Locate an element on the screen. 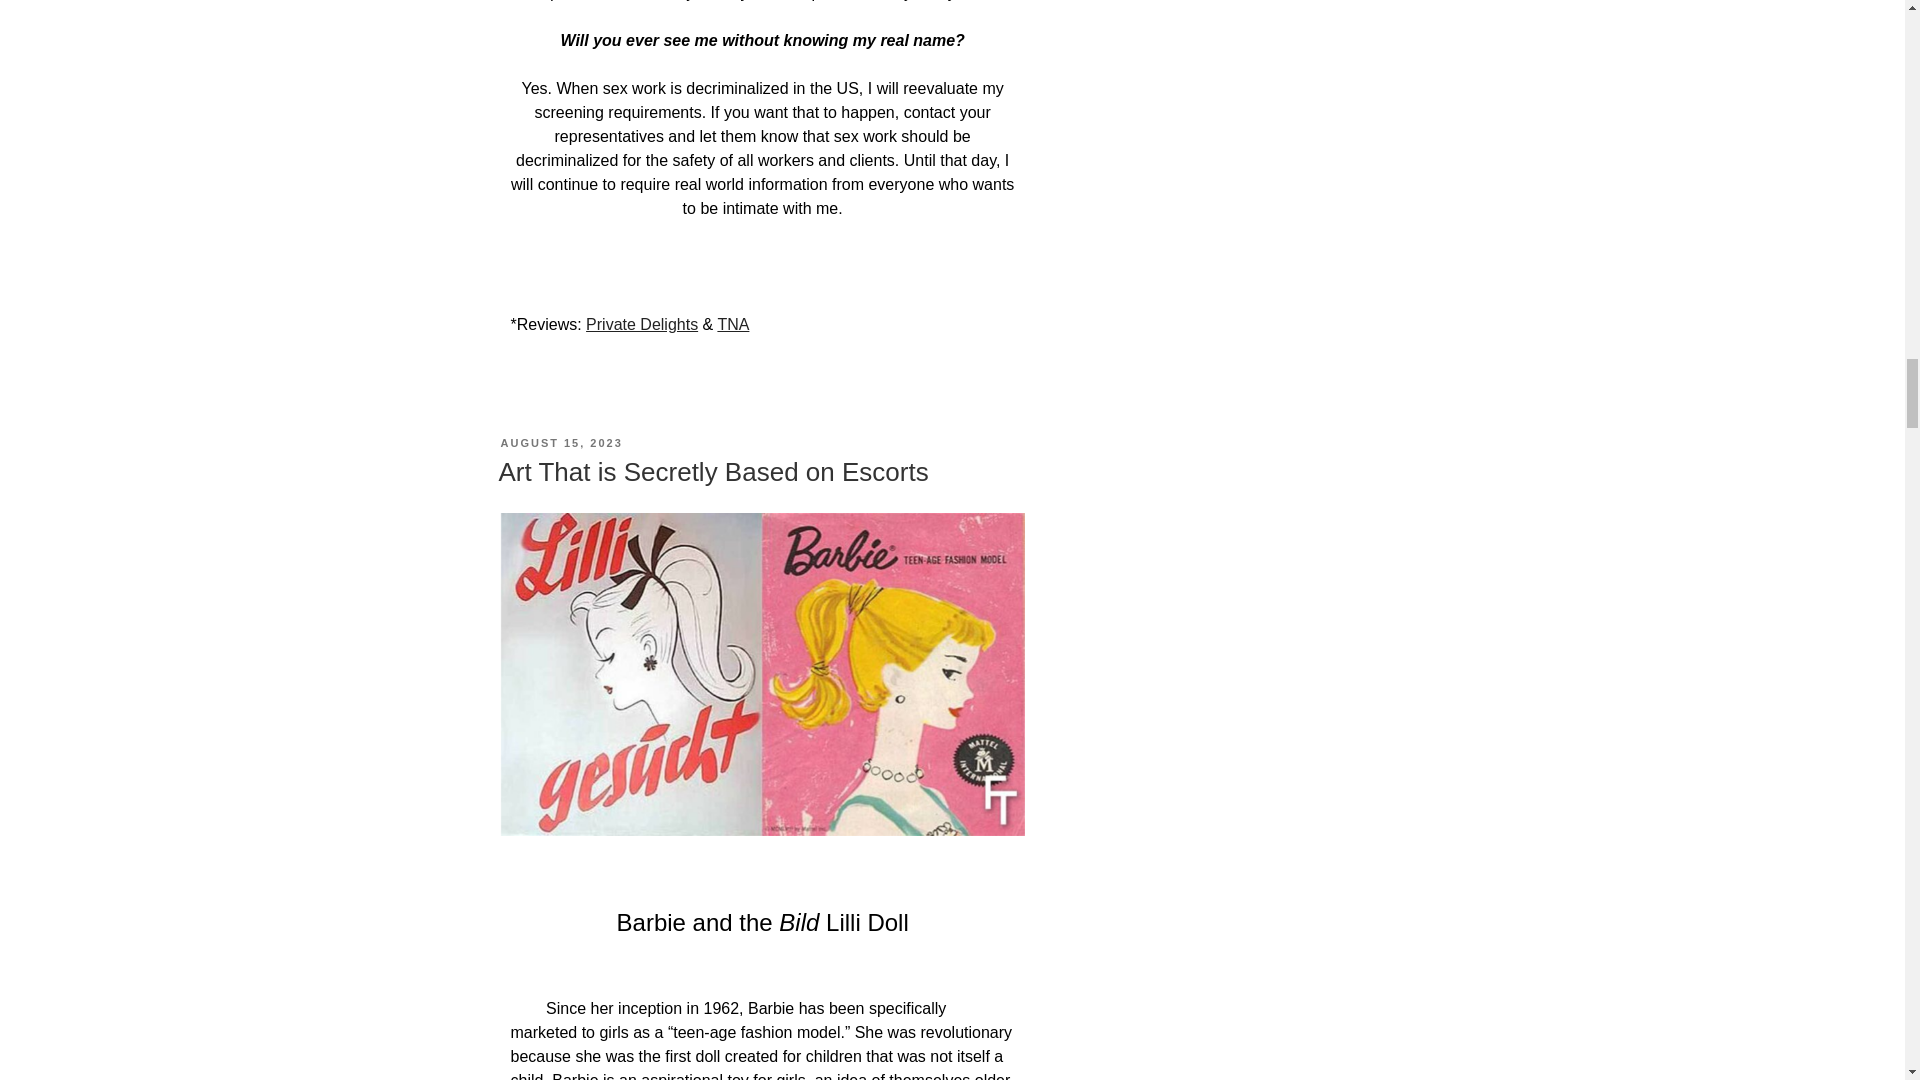 Image resolution: width=1920 pixels, height=1080 pixels. Private Delights is located at coordinates (642, 324).